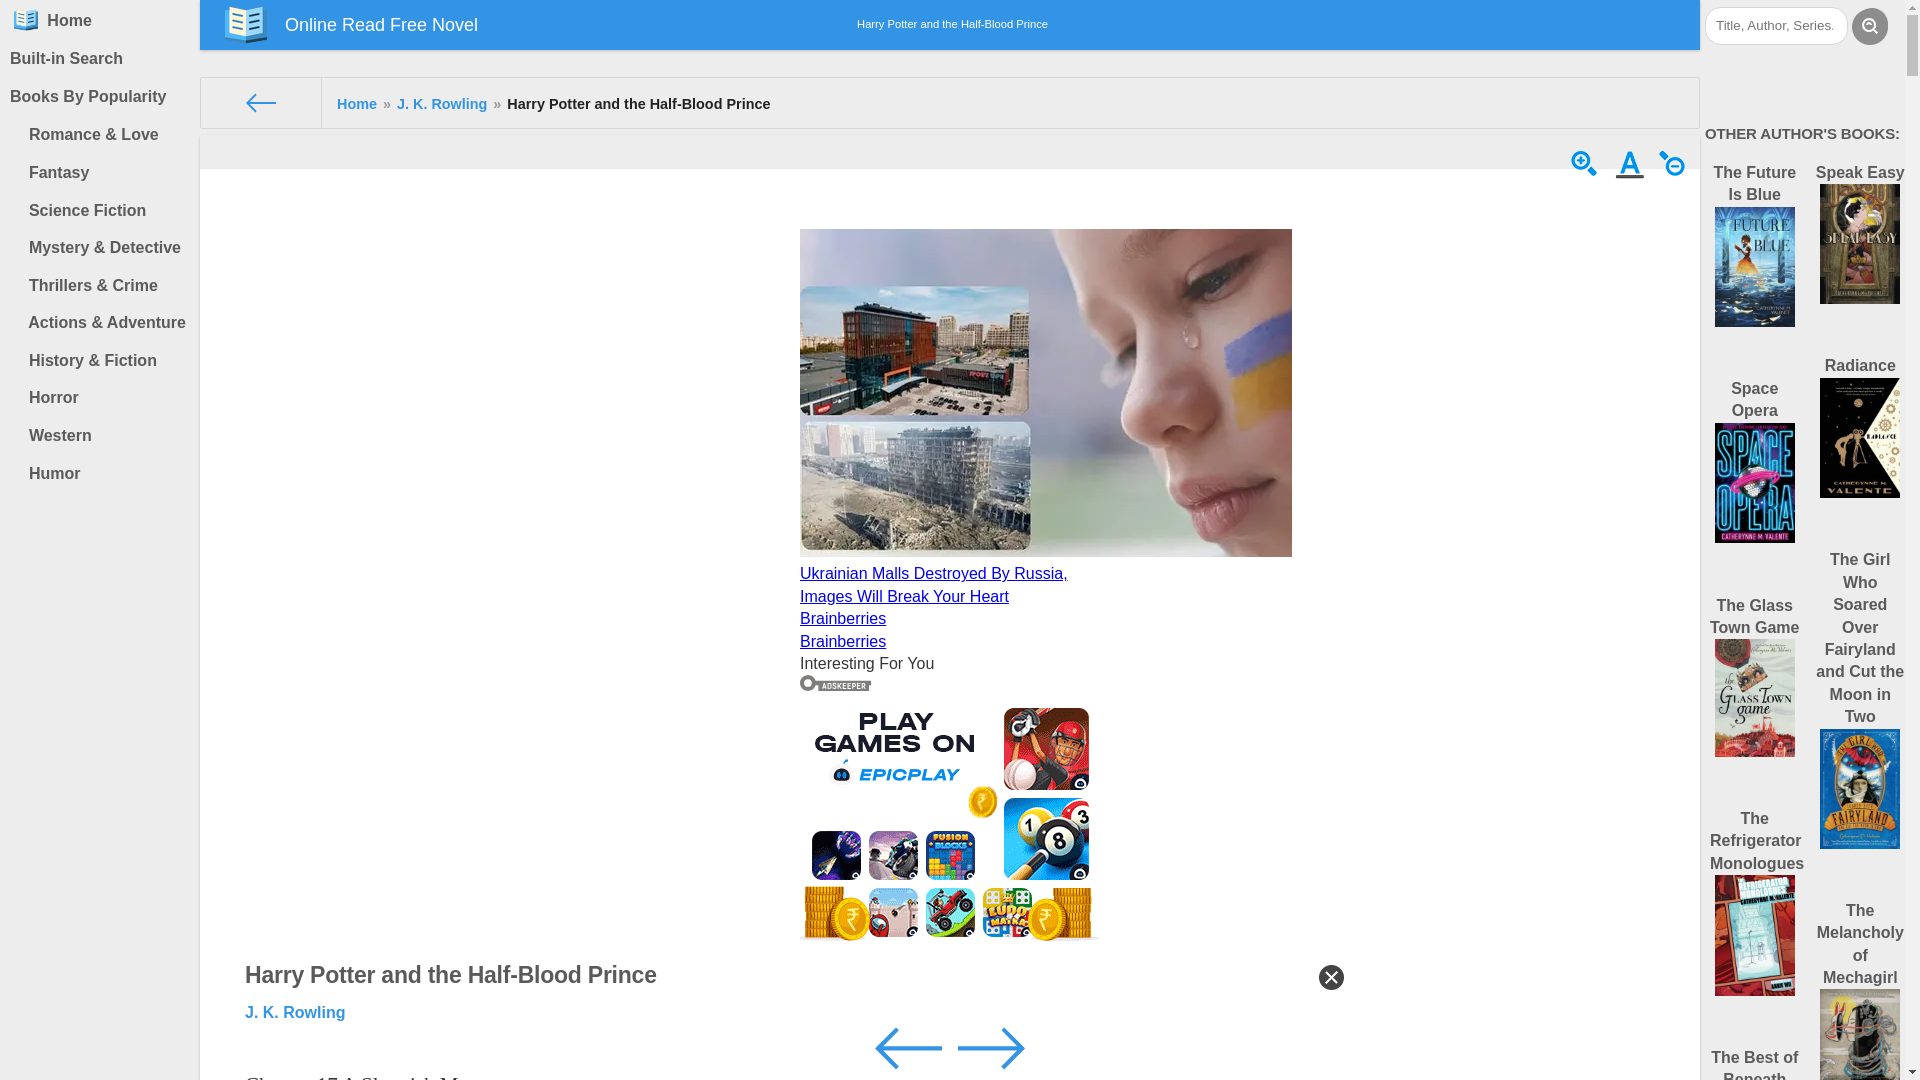  Describe the element at coordinates (104, 173) in the screenshot. I see `  Fantasy` at that location.